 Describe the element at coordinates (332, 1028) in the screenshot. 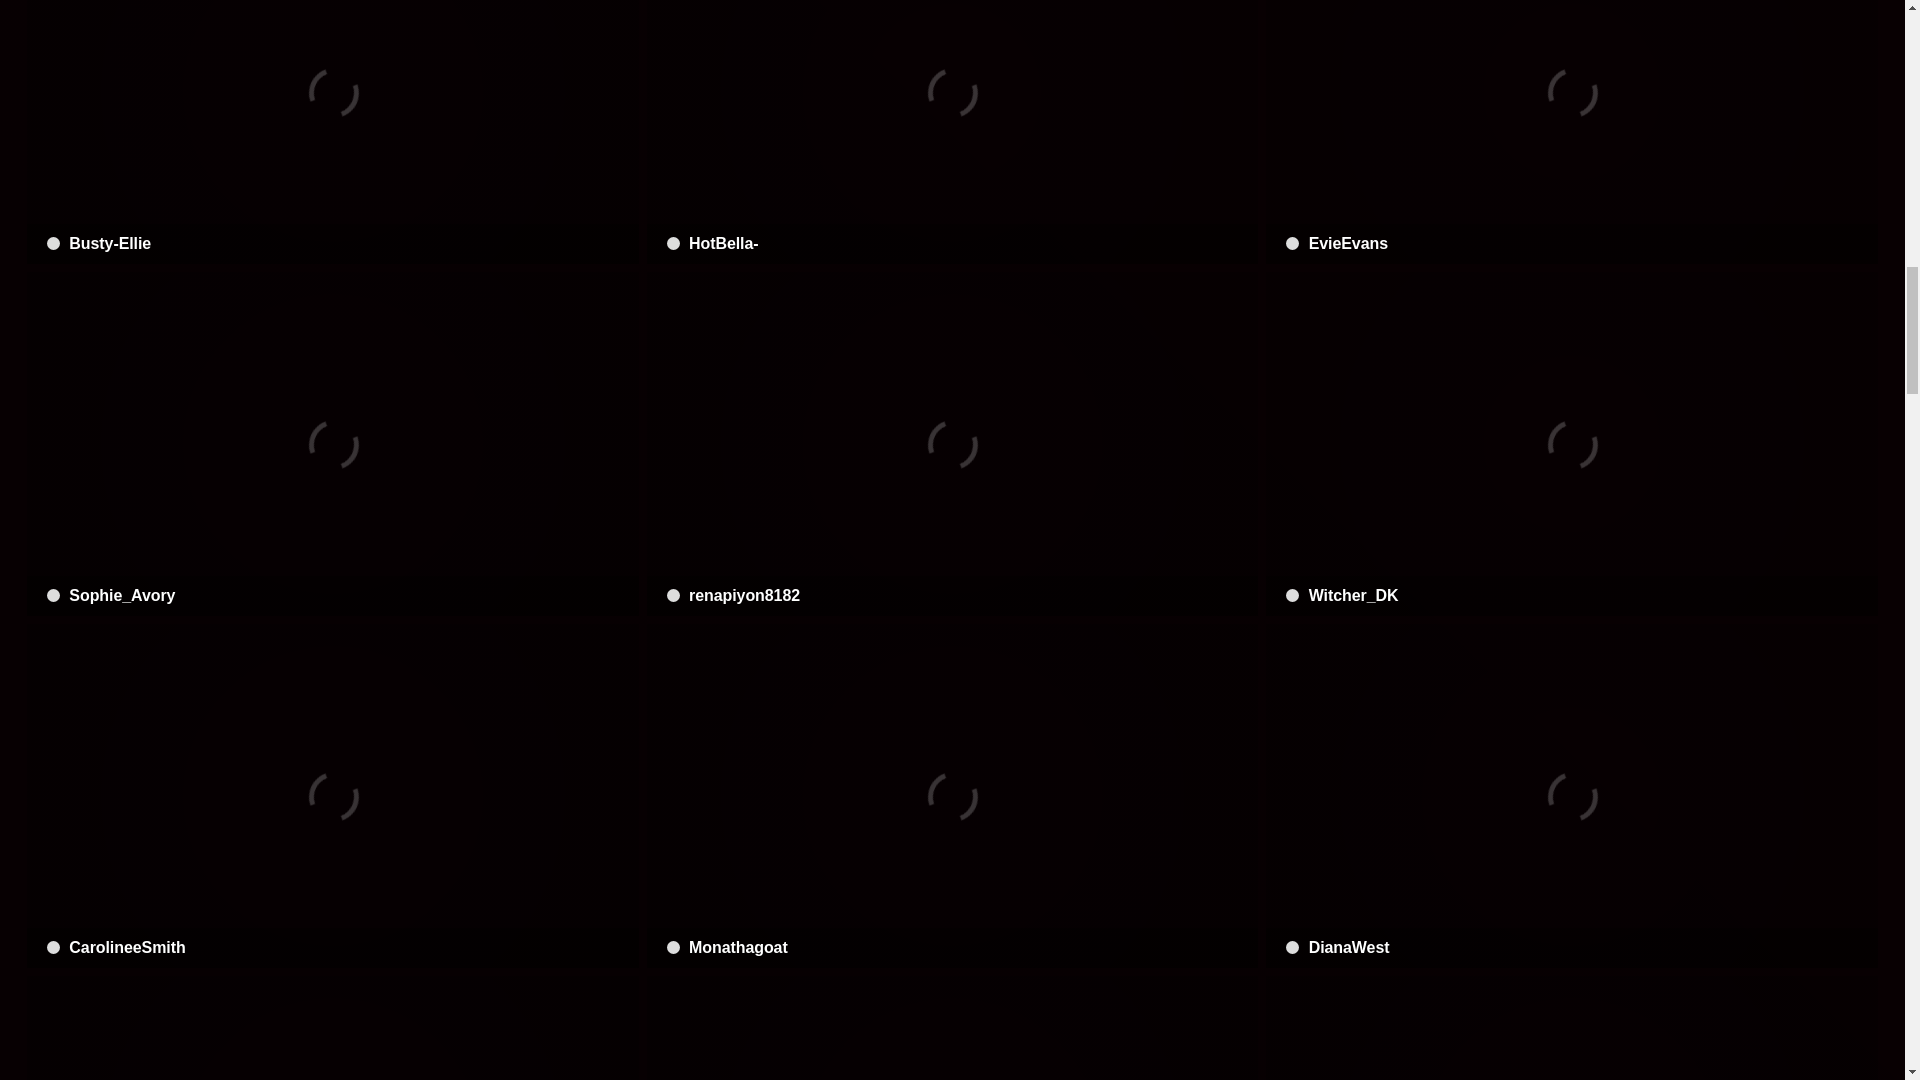

I see `MelaniFoz` at that location.